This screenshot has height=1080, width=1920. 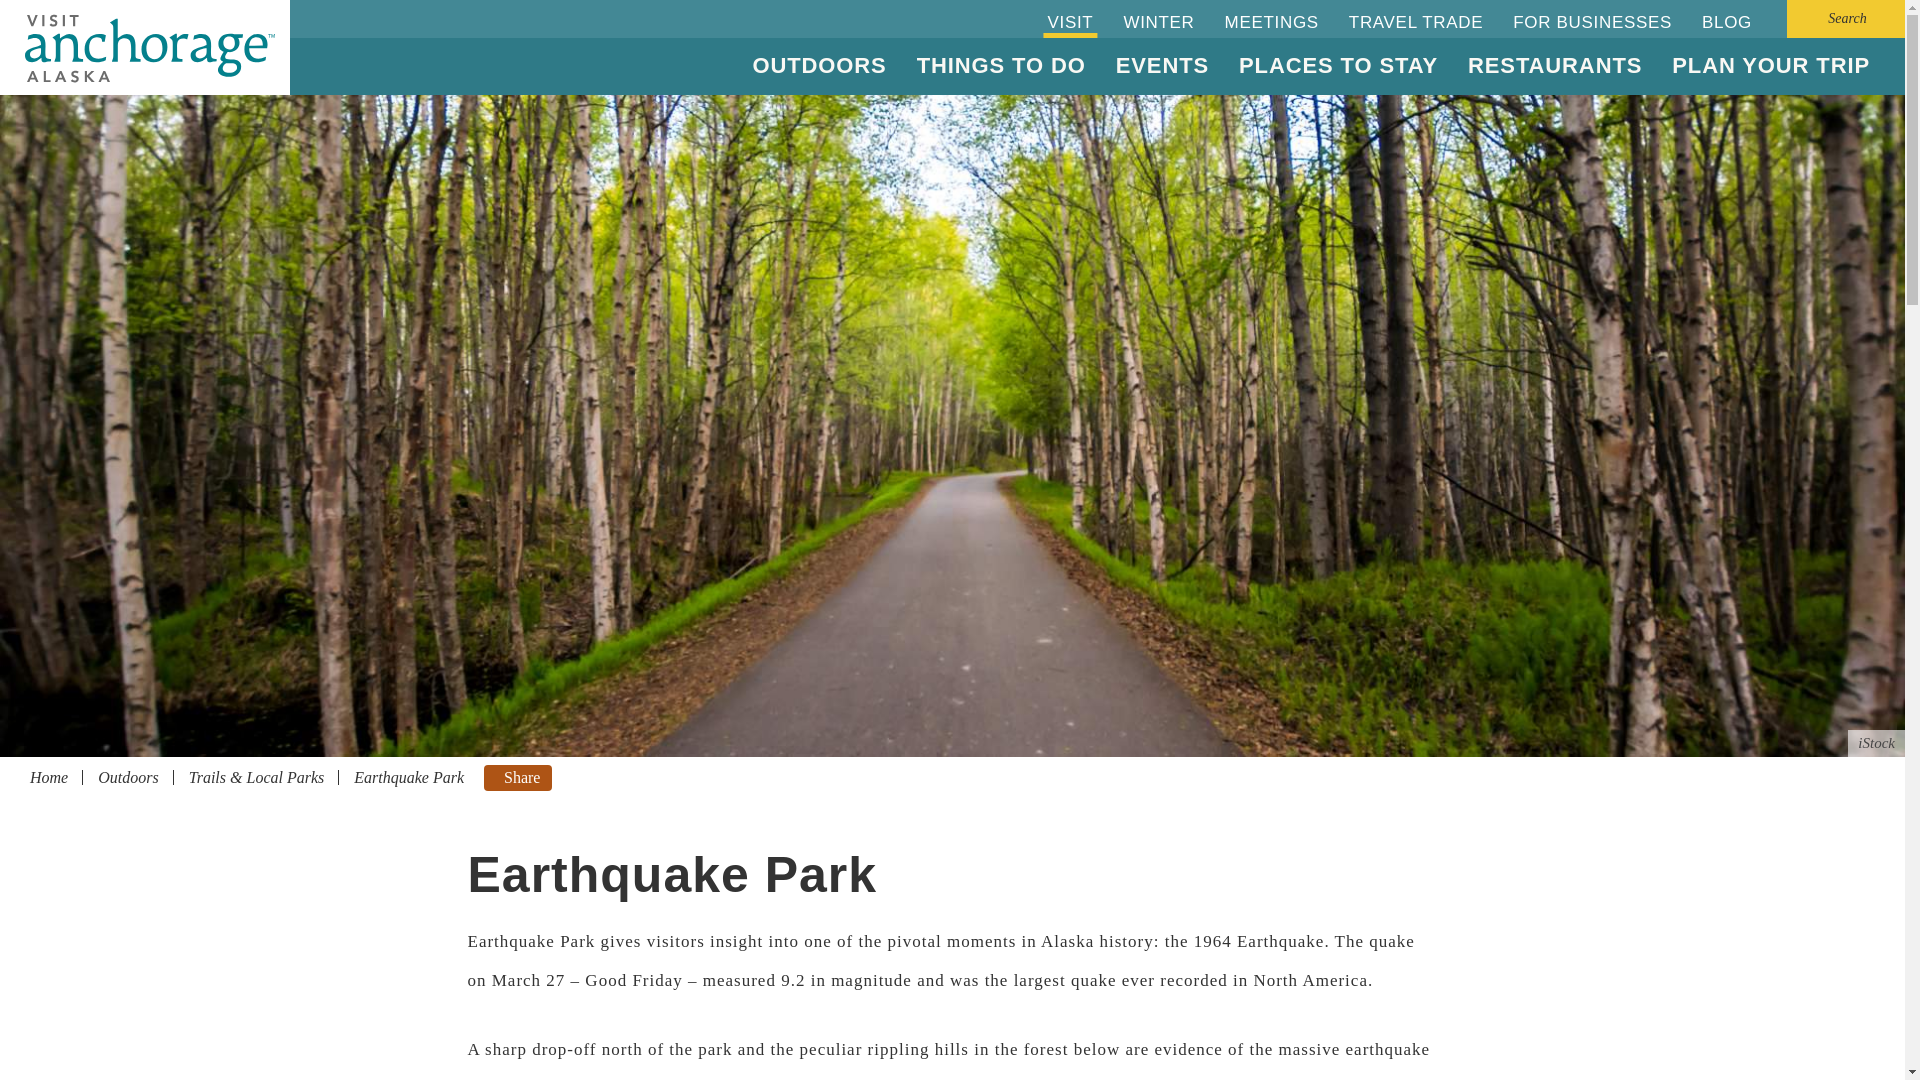 What do you see at coordinates (1070, 22) in the screenshot?
I see `VISIT` at bounding box center [1070, 22].